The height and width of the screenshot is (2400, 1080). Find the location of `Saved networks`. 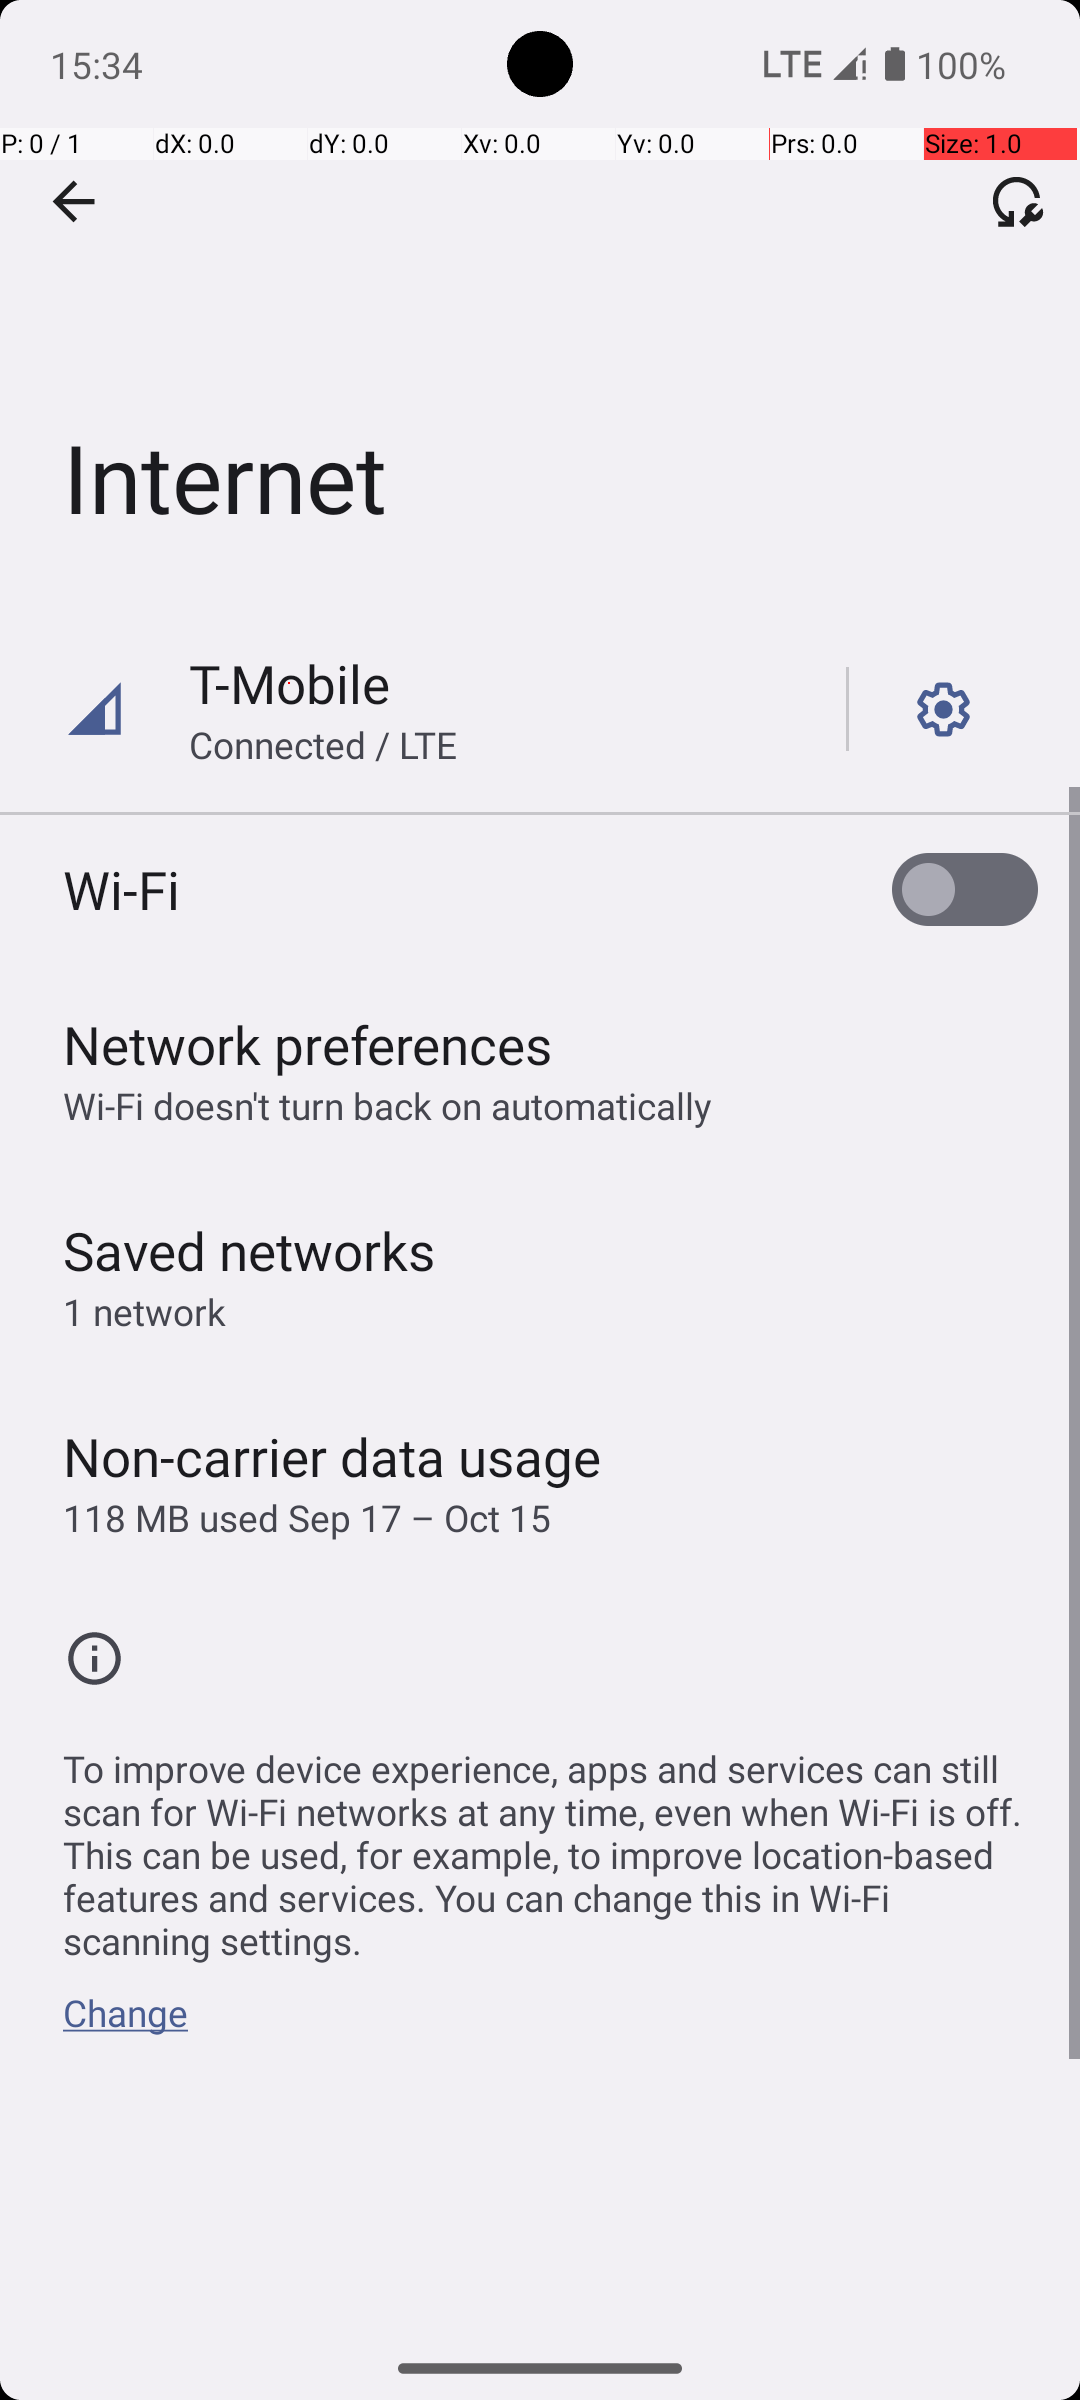

Saved networks is located at coordinates (250, 1250).